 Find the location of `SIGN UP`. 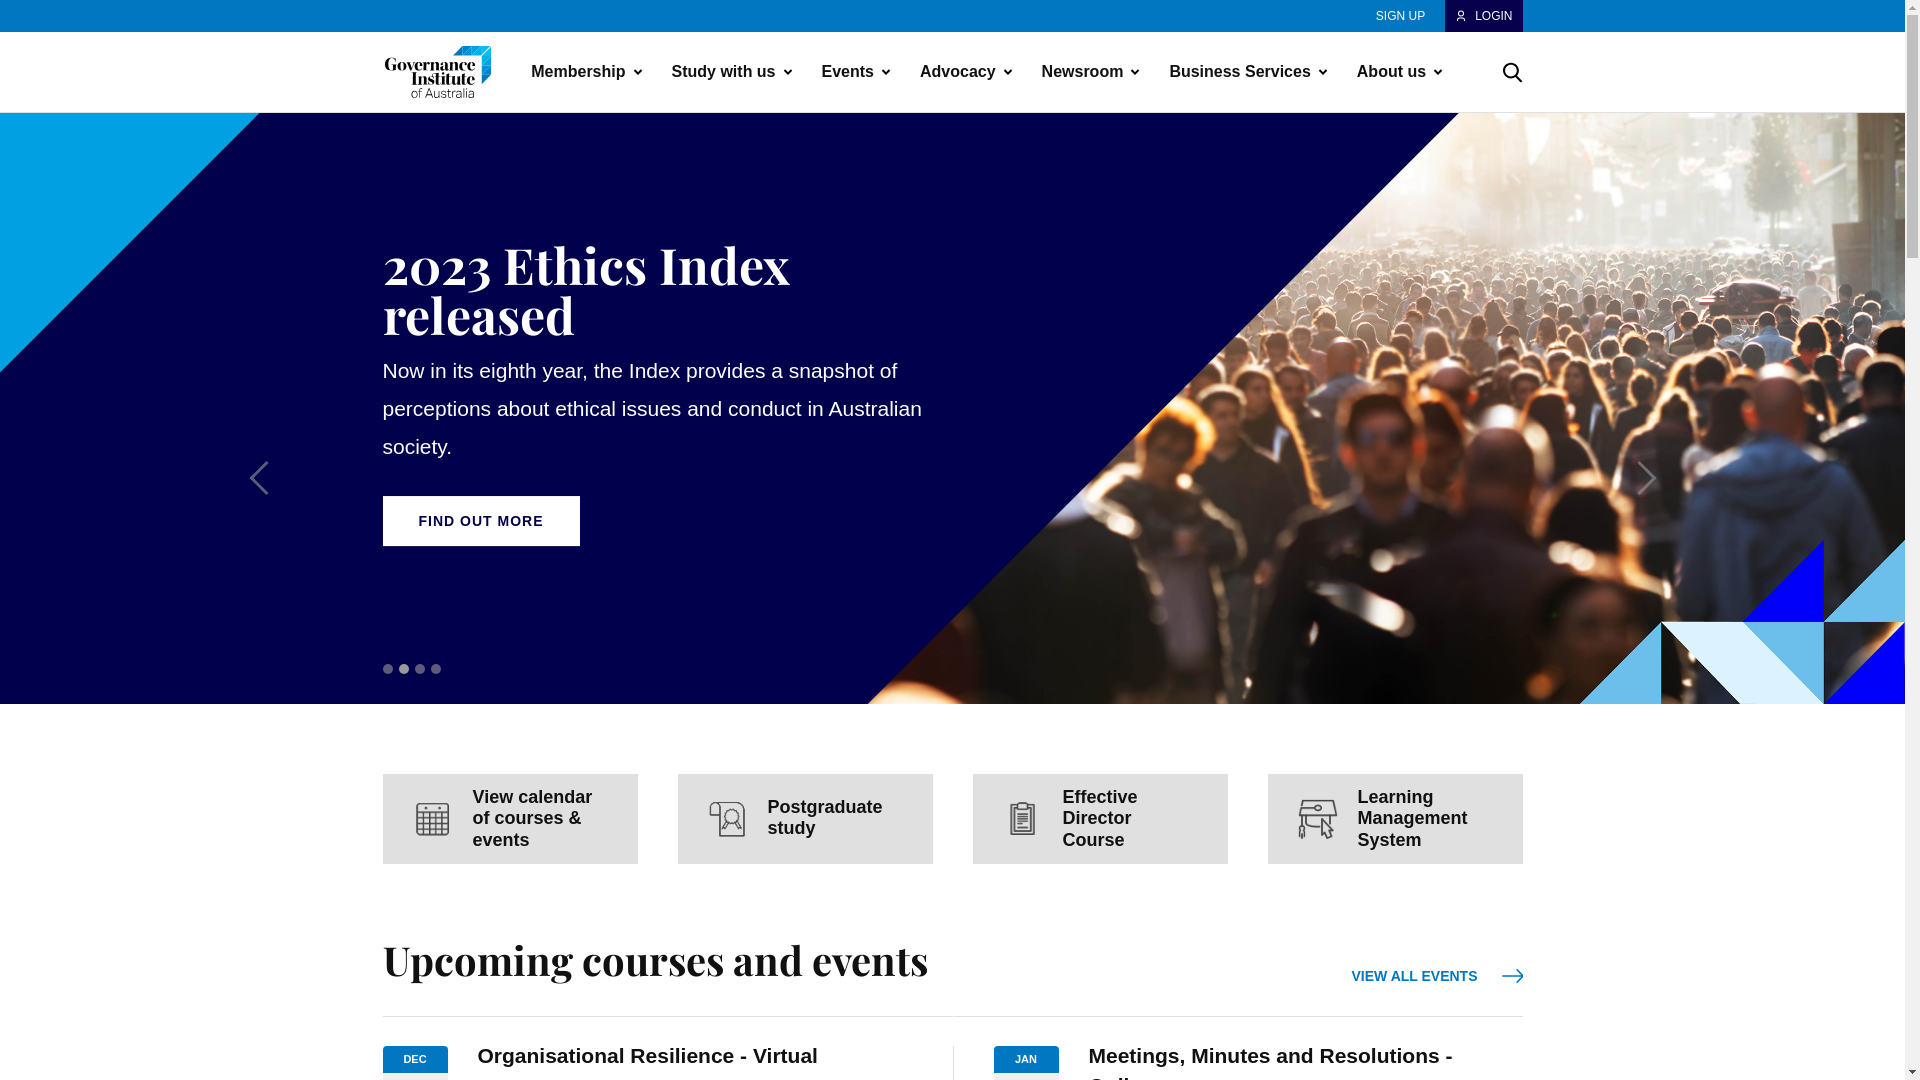

SIGN UP is located at coordinates (1400, 16).